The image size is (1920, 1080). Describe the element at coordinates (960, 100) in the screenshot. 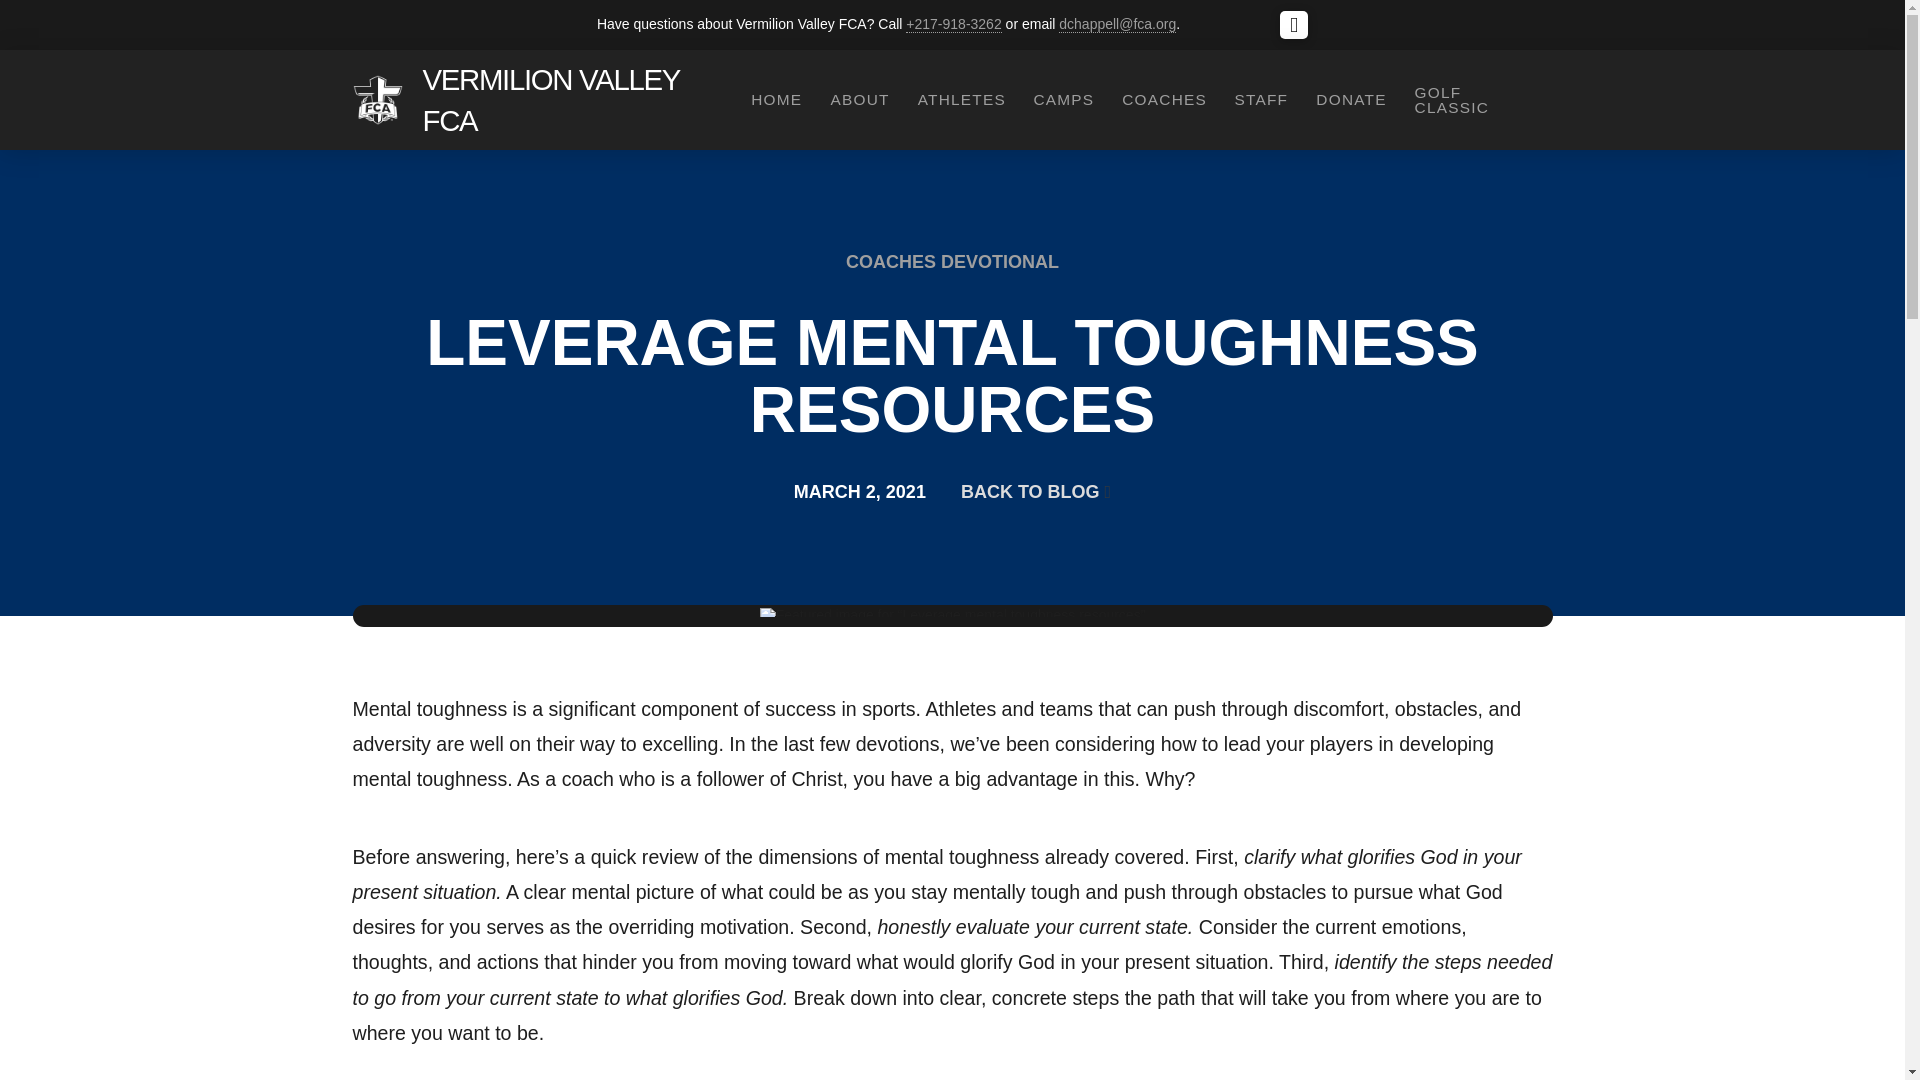

I see `ATHLETES` at that location.